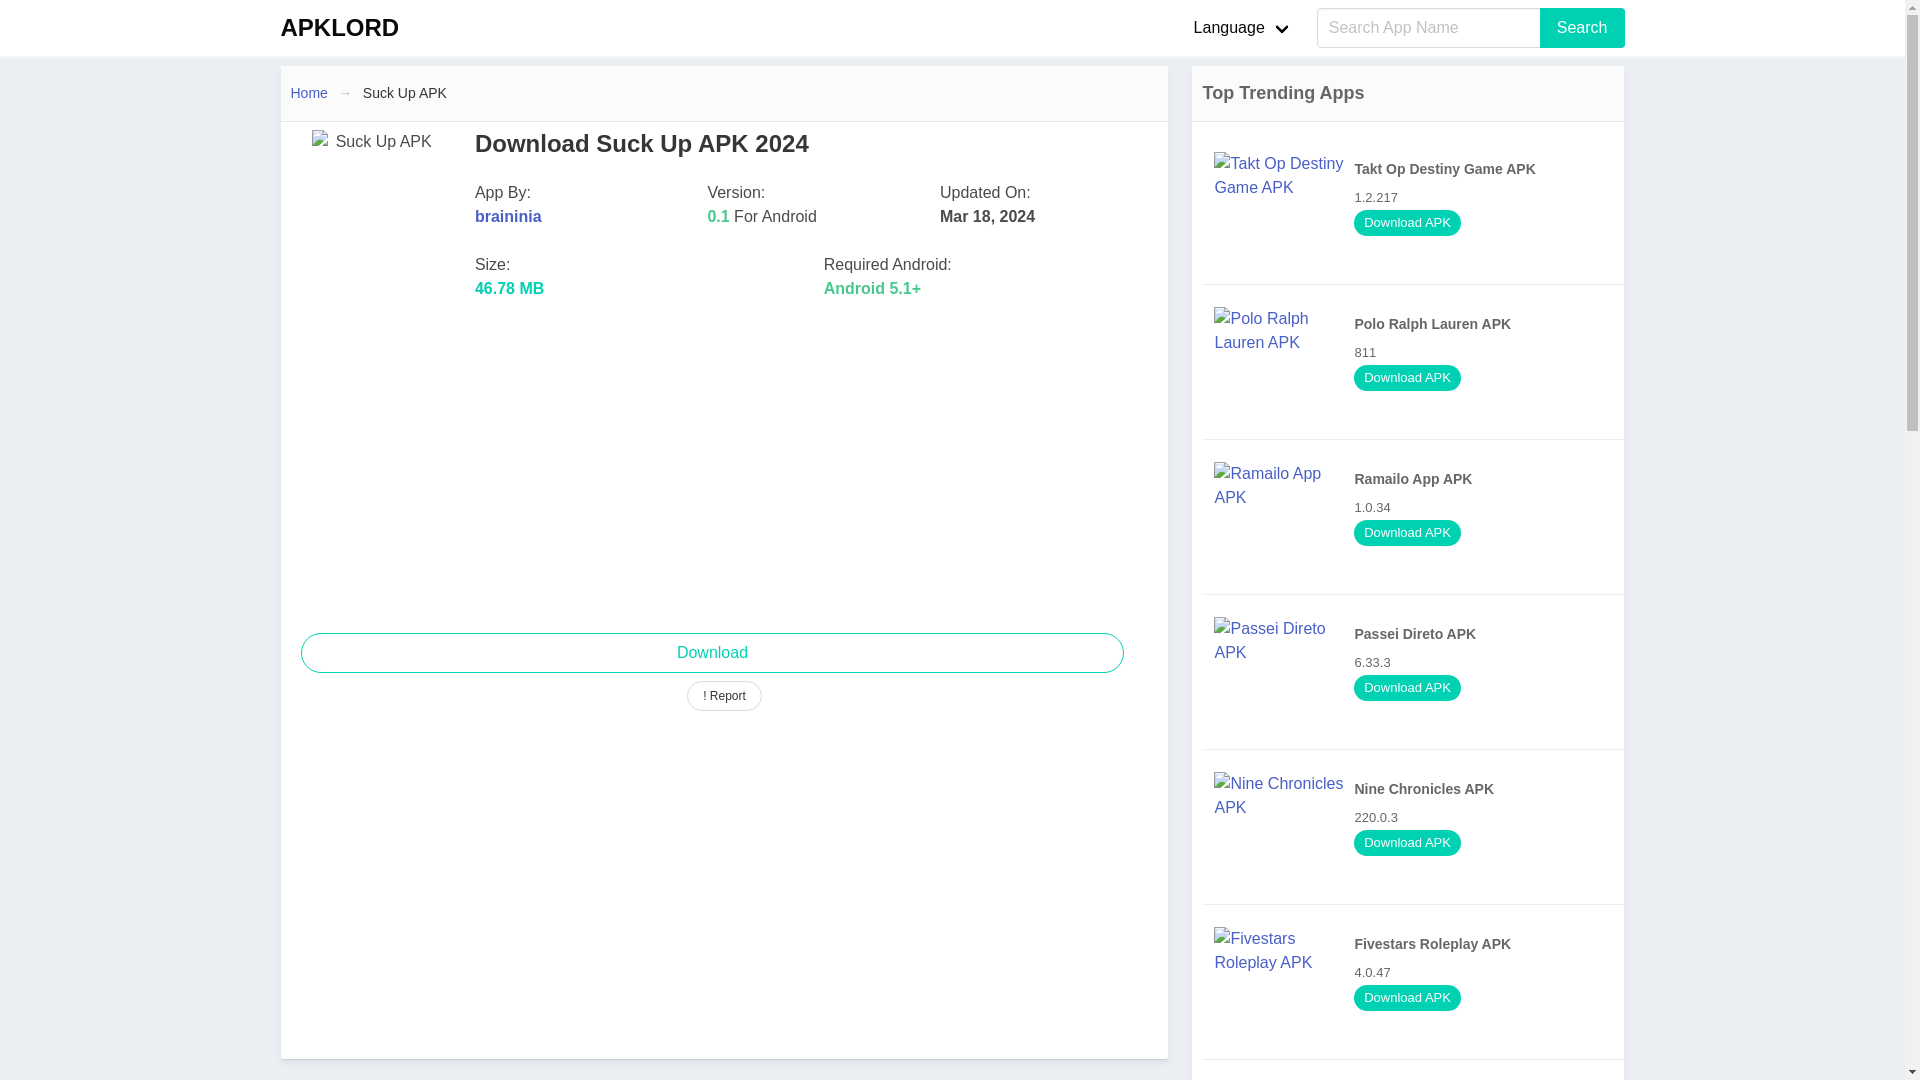  I want to click on Report Problem for this APP, so click(1418, 671).